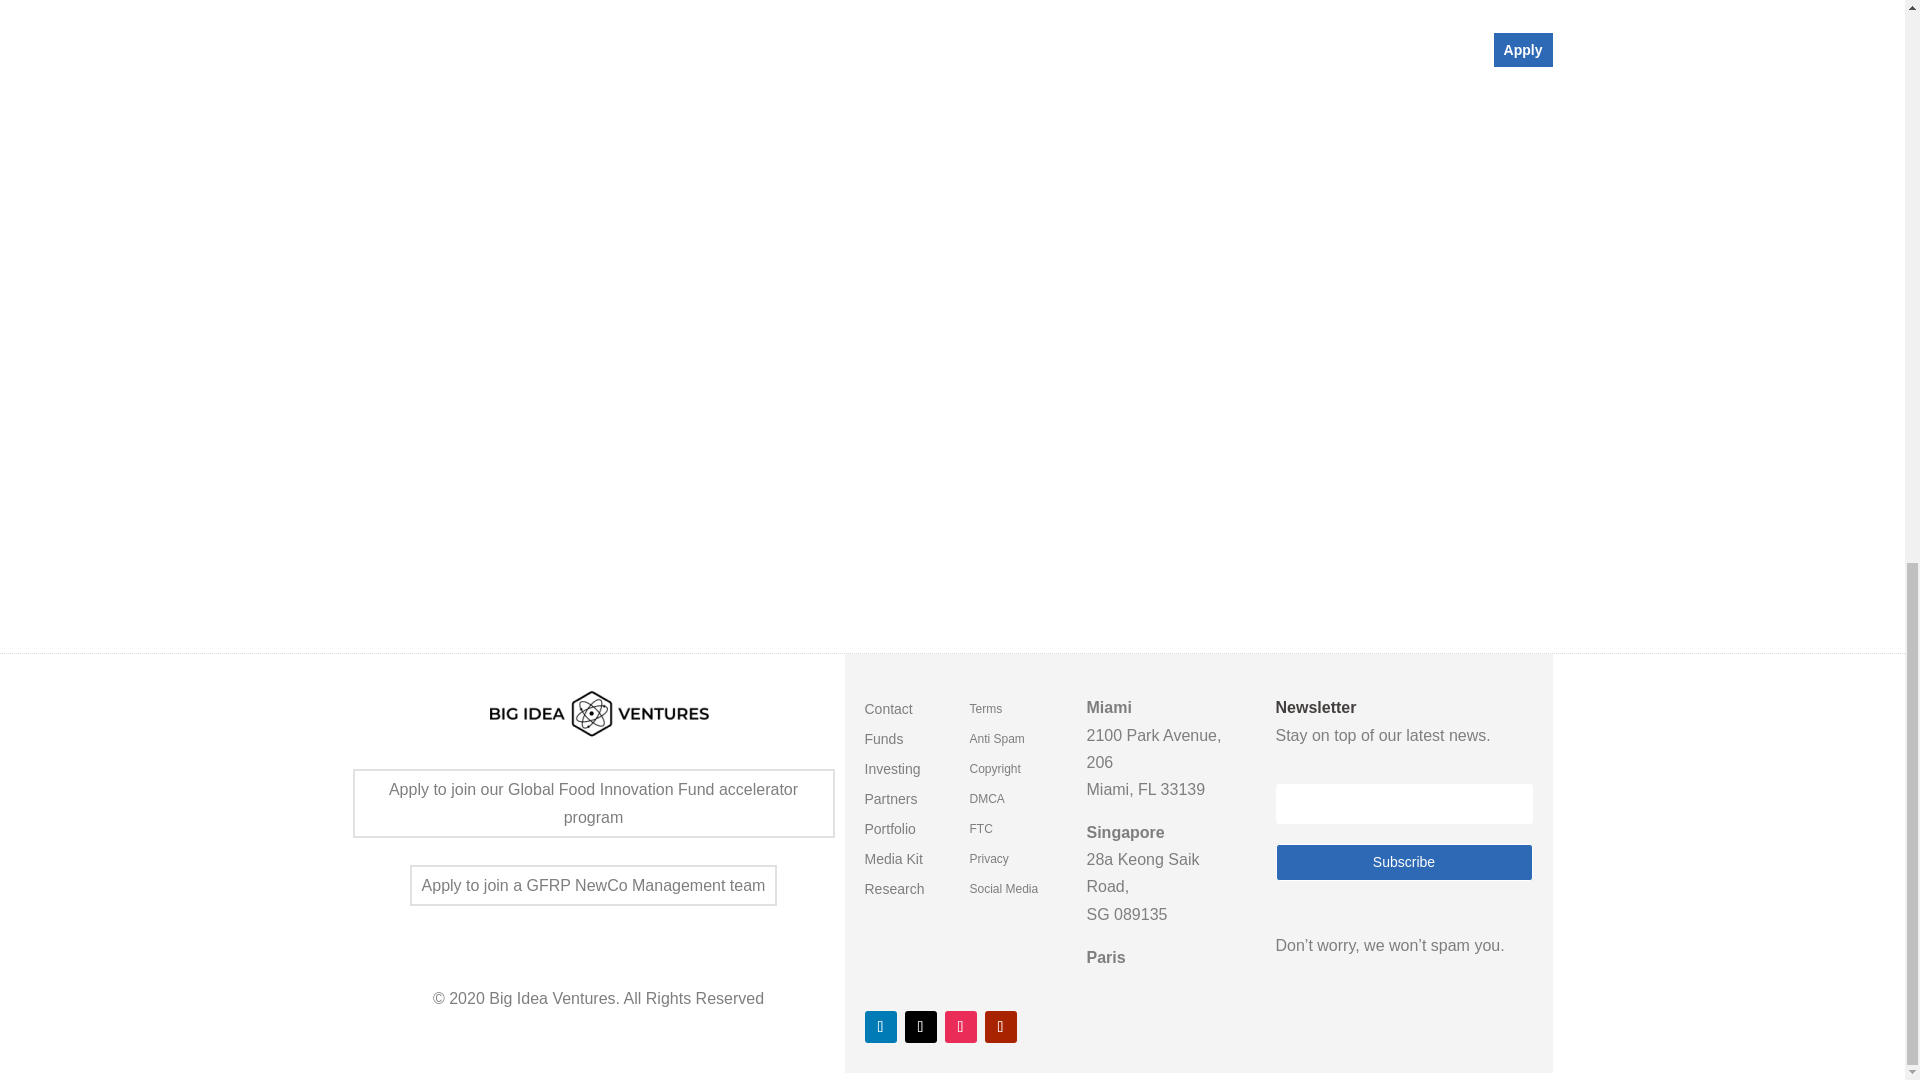  Describe the element at coordinates (880, 1026) in the screenshot. I see `Follow on LinkedIn` at that location.